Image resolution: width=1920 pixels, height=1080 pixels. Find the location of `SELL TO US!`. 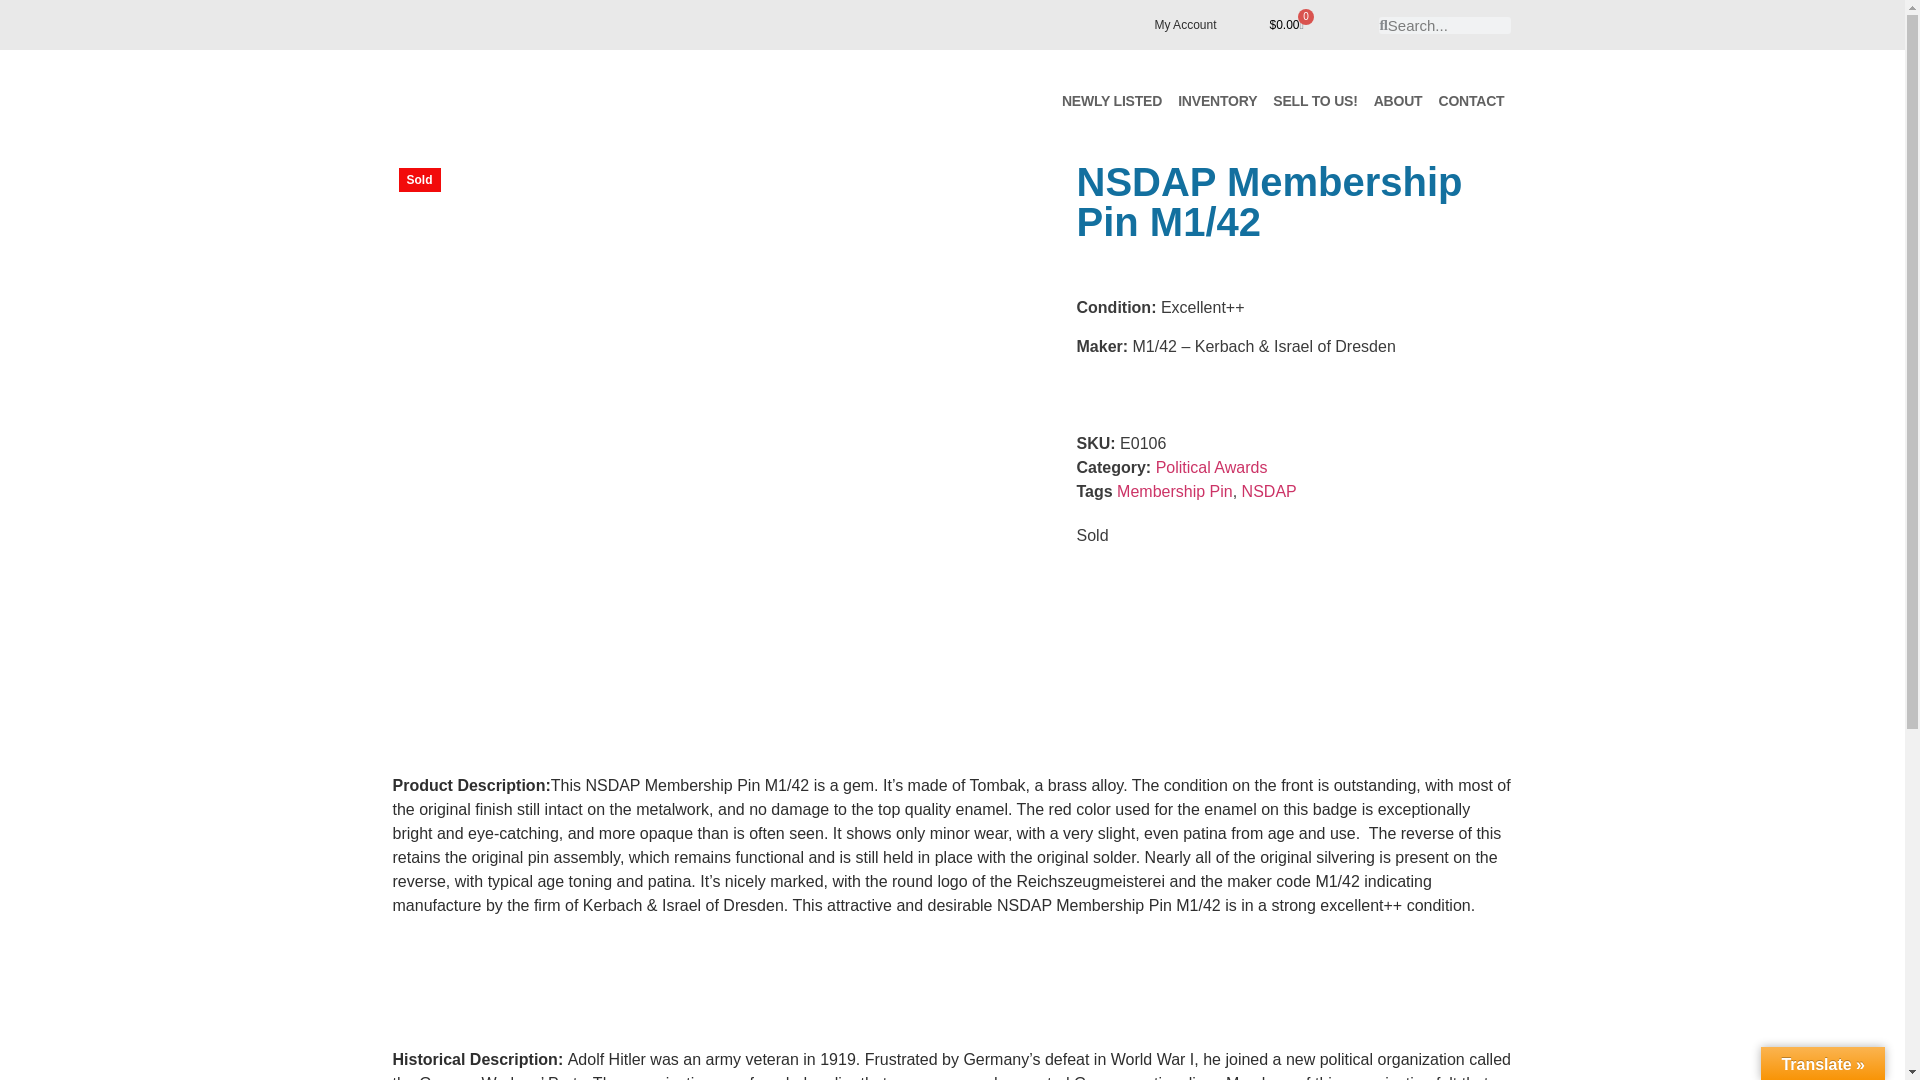

SELL TO US! is located at coordinates (1315, 100).